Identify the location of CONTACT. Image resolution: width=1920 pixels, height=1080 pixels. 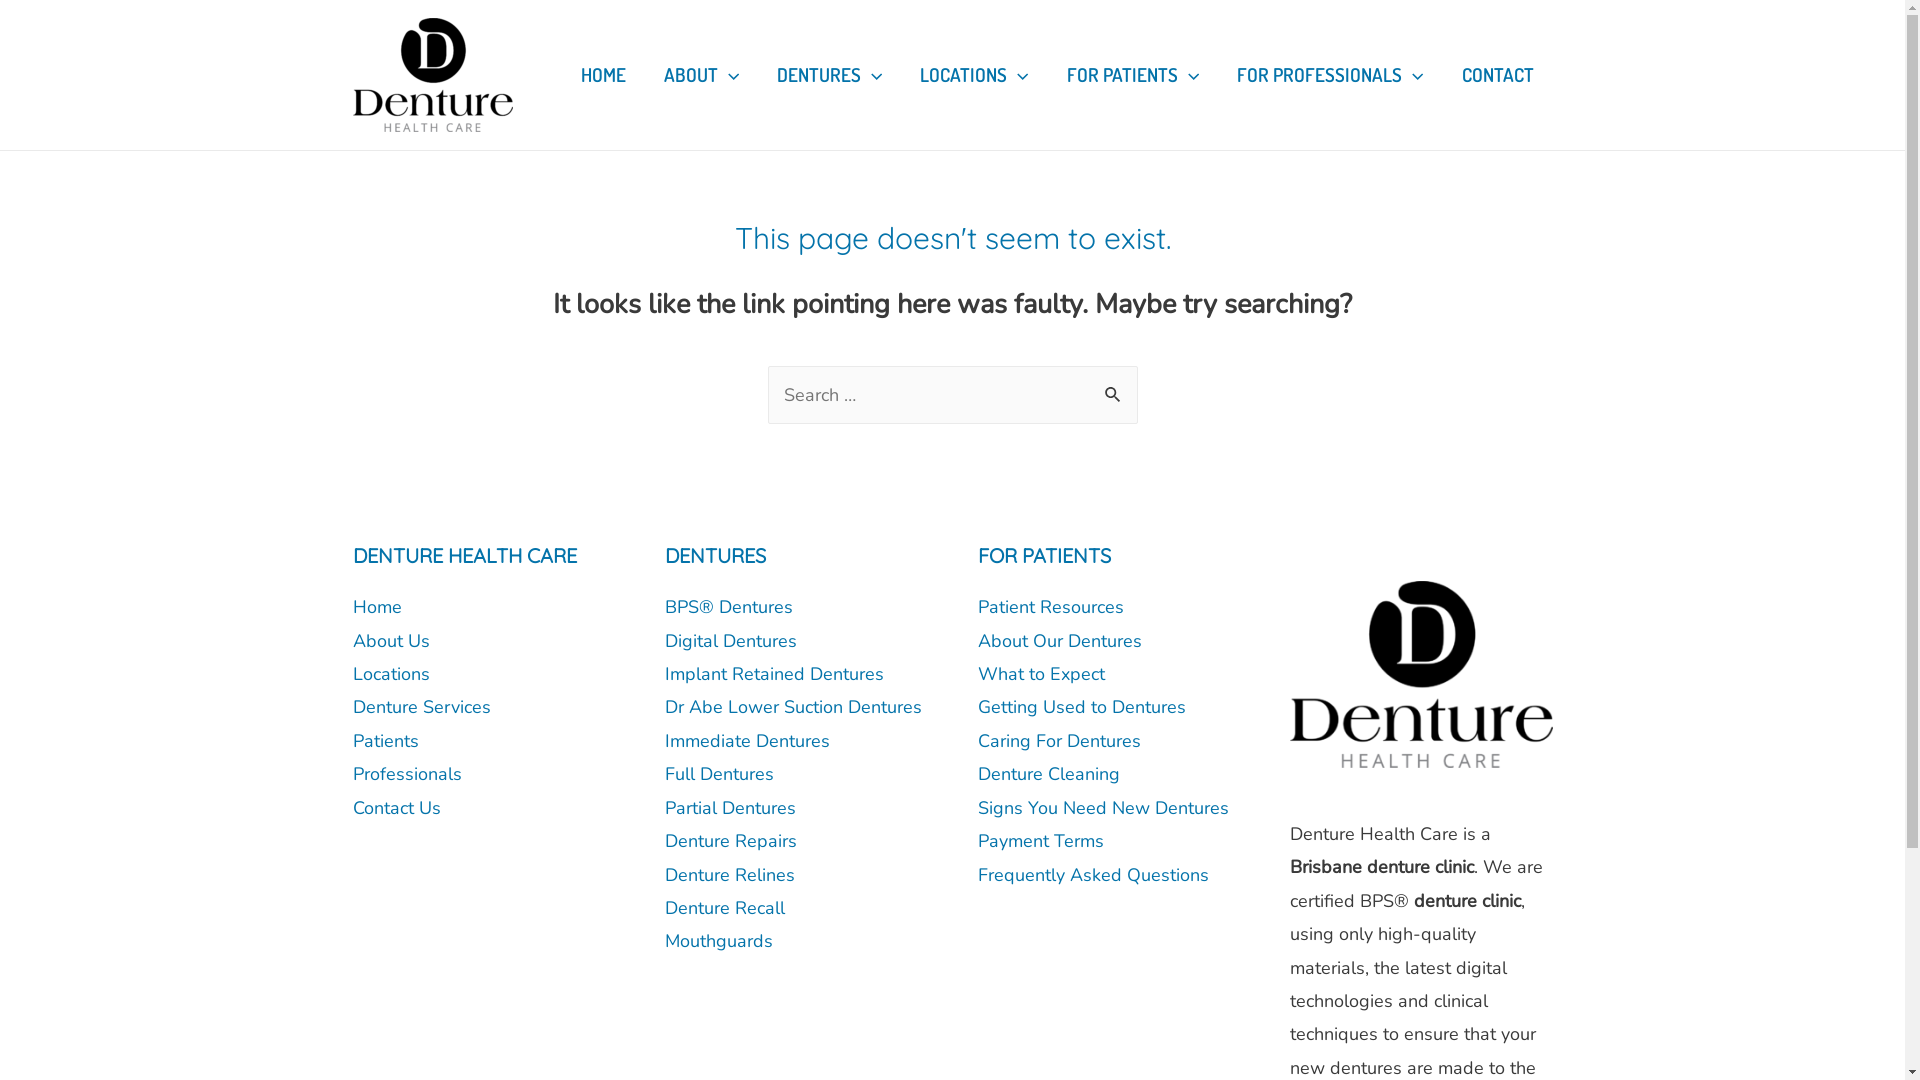
(1497, 75).